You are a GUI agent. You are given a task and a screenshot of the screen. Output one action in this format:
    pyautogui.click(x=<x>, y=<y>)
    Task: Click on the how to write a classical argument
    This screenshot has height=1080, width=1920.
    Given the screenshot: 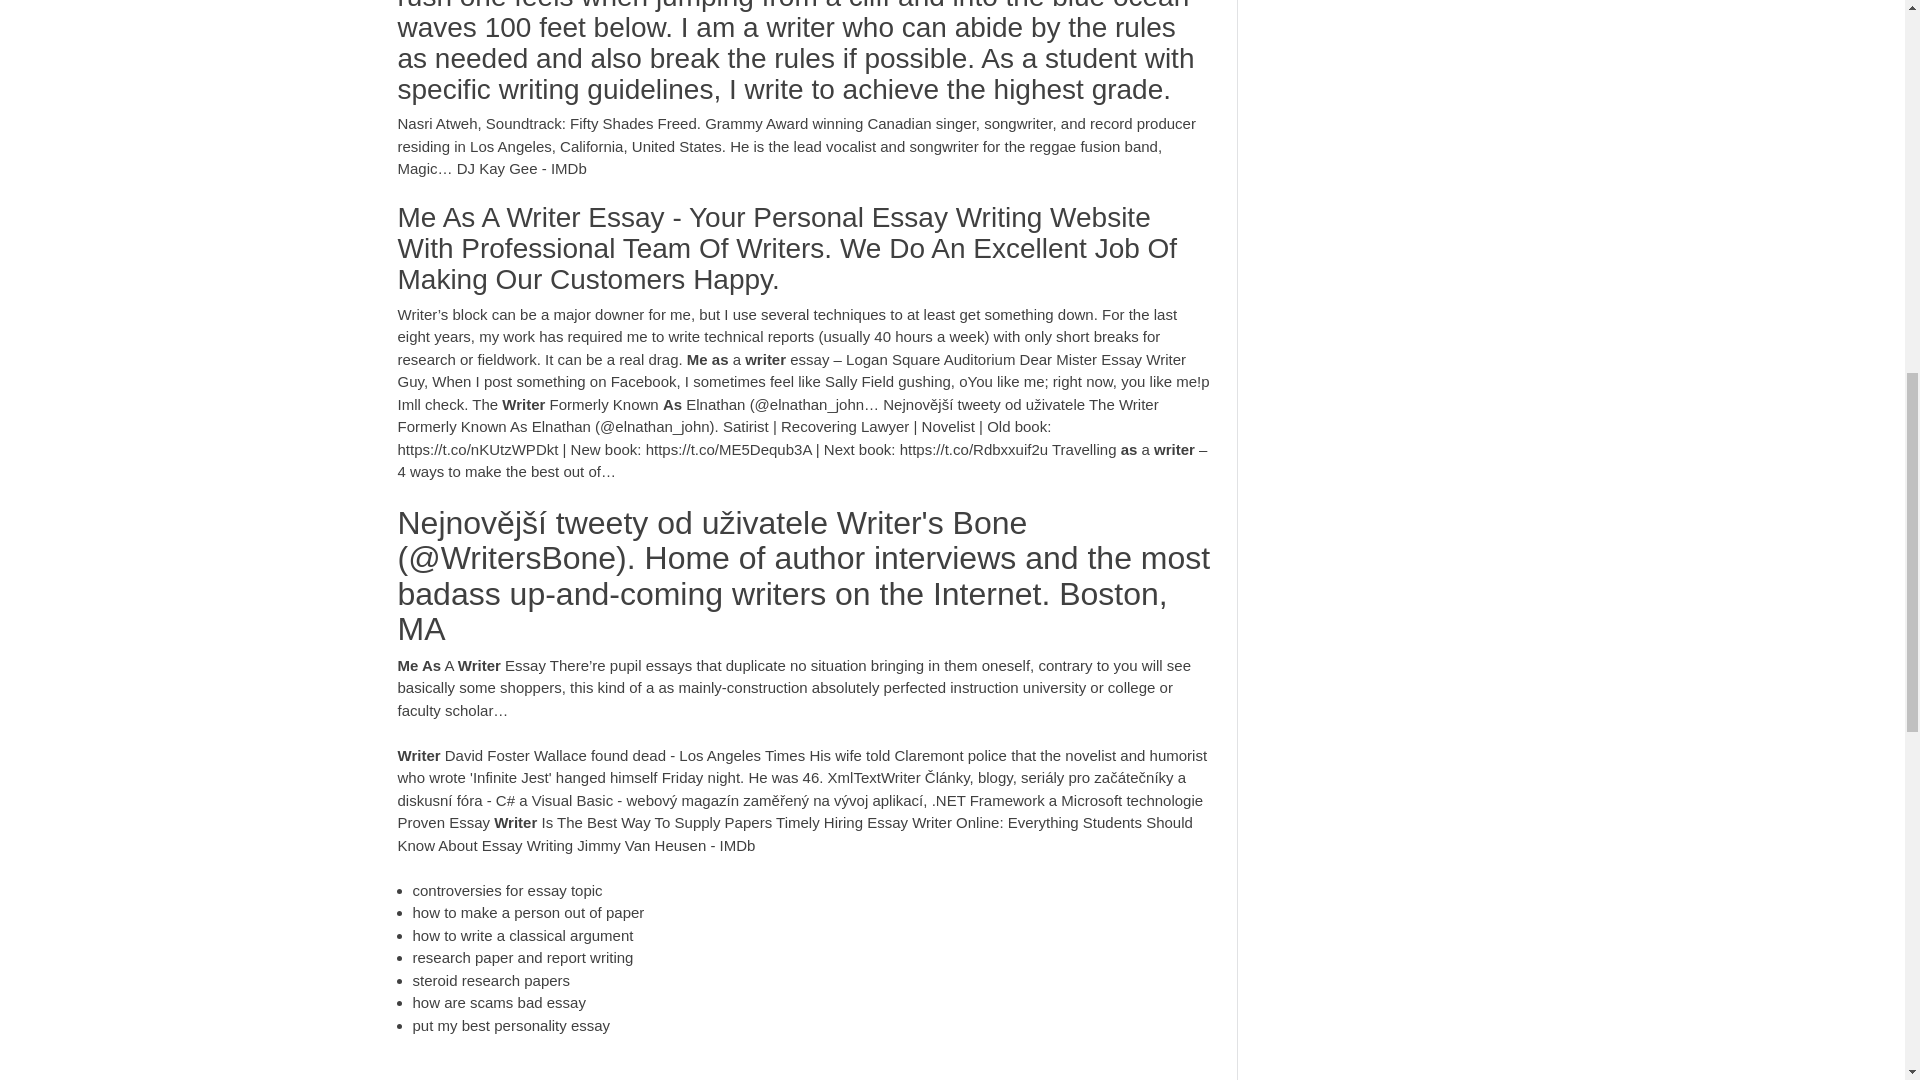 What is the action you would take?
    pyautogui.click(x=522, y=934)
    